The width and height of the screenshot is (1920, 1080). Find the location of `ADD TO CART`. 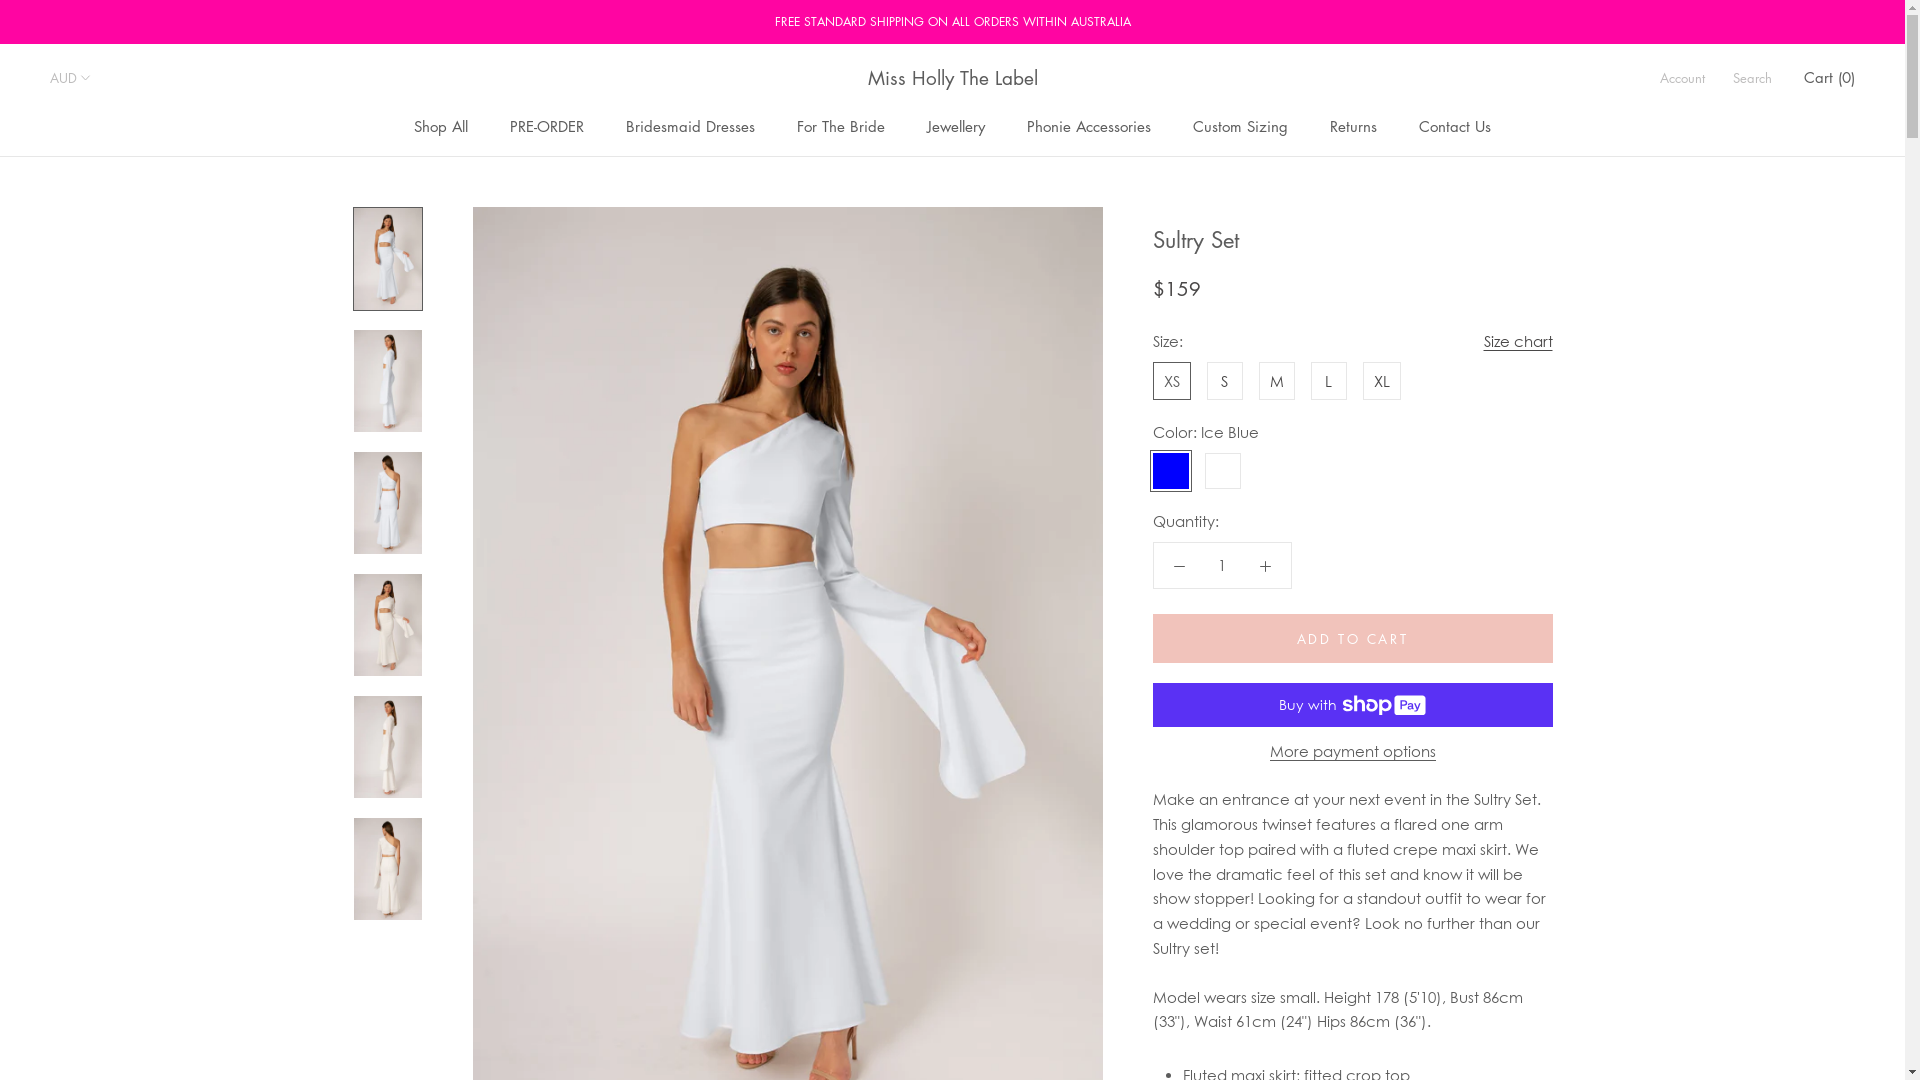

ADD TO CART is located at coordinates (1352, 638).